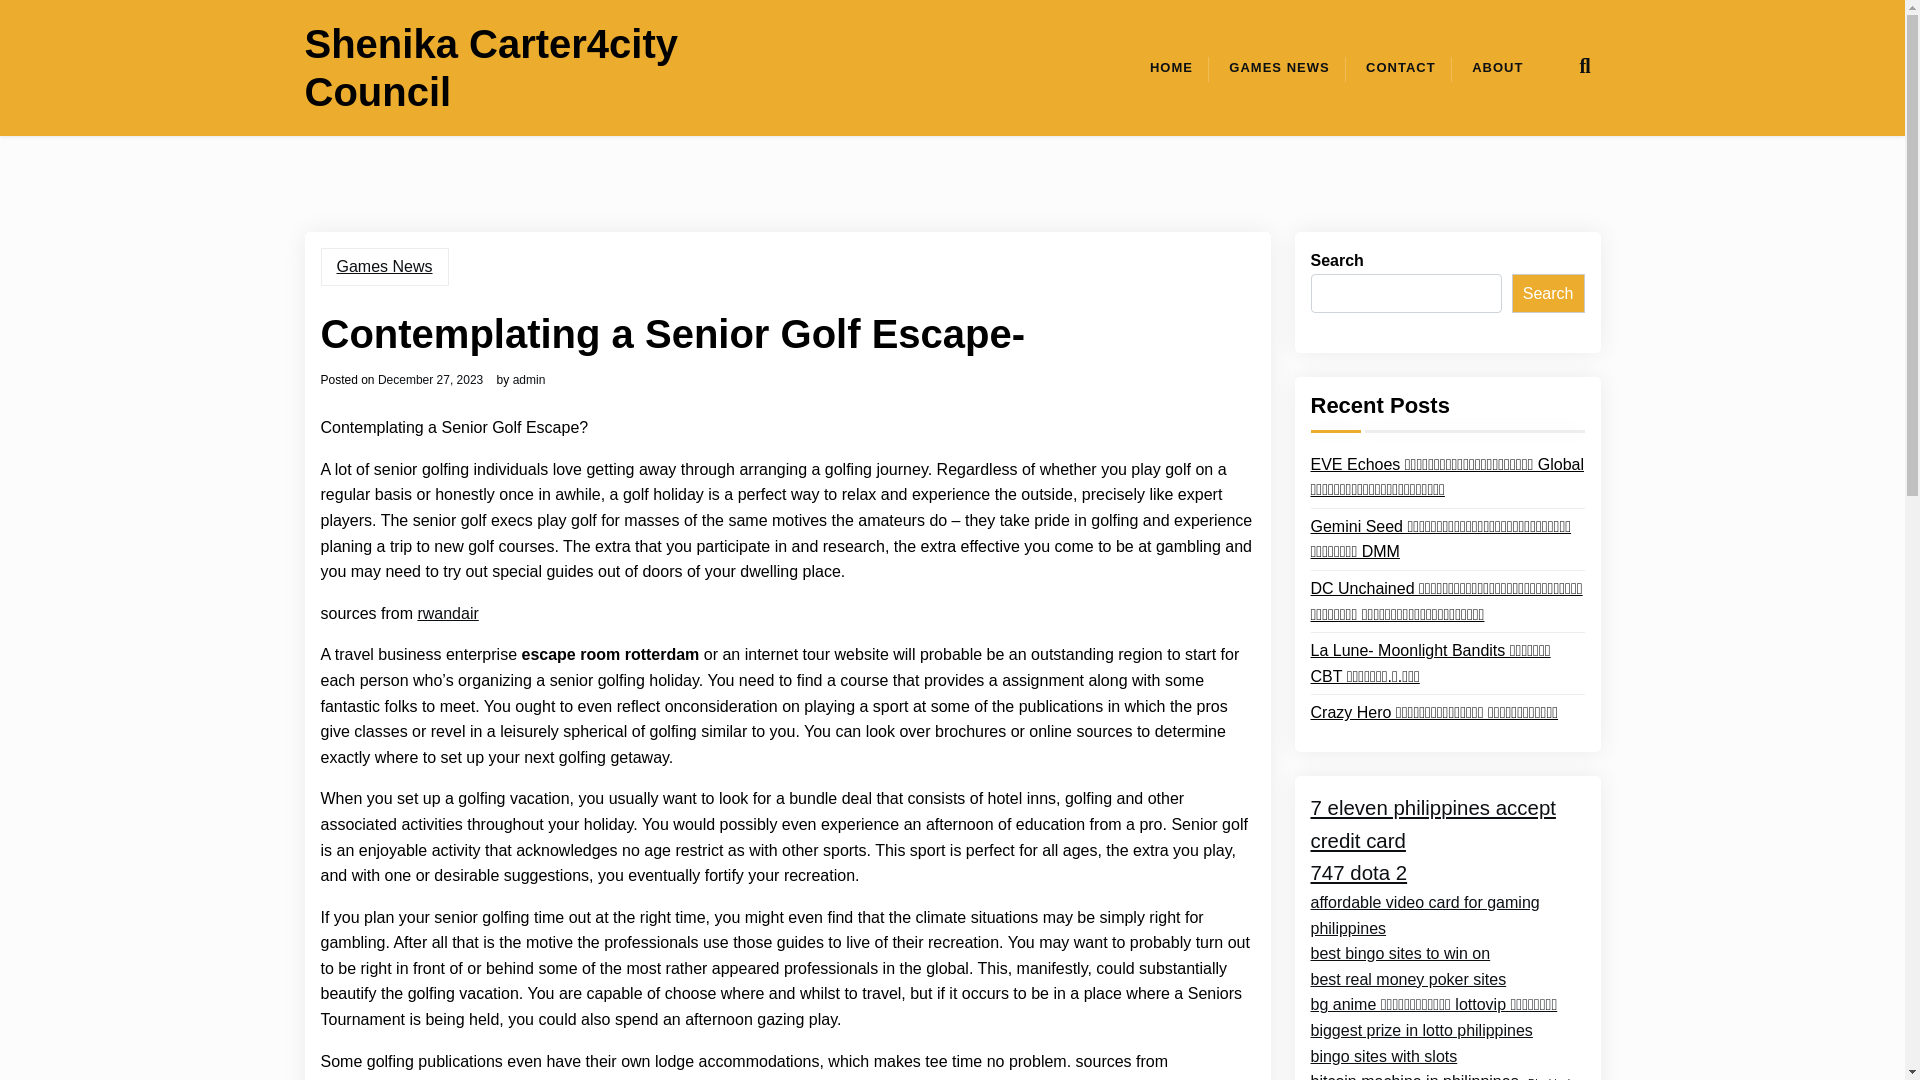 The image size is (1920, 1080). I want to click on Games News, so click(384, 267).